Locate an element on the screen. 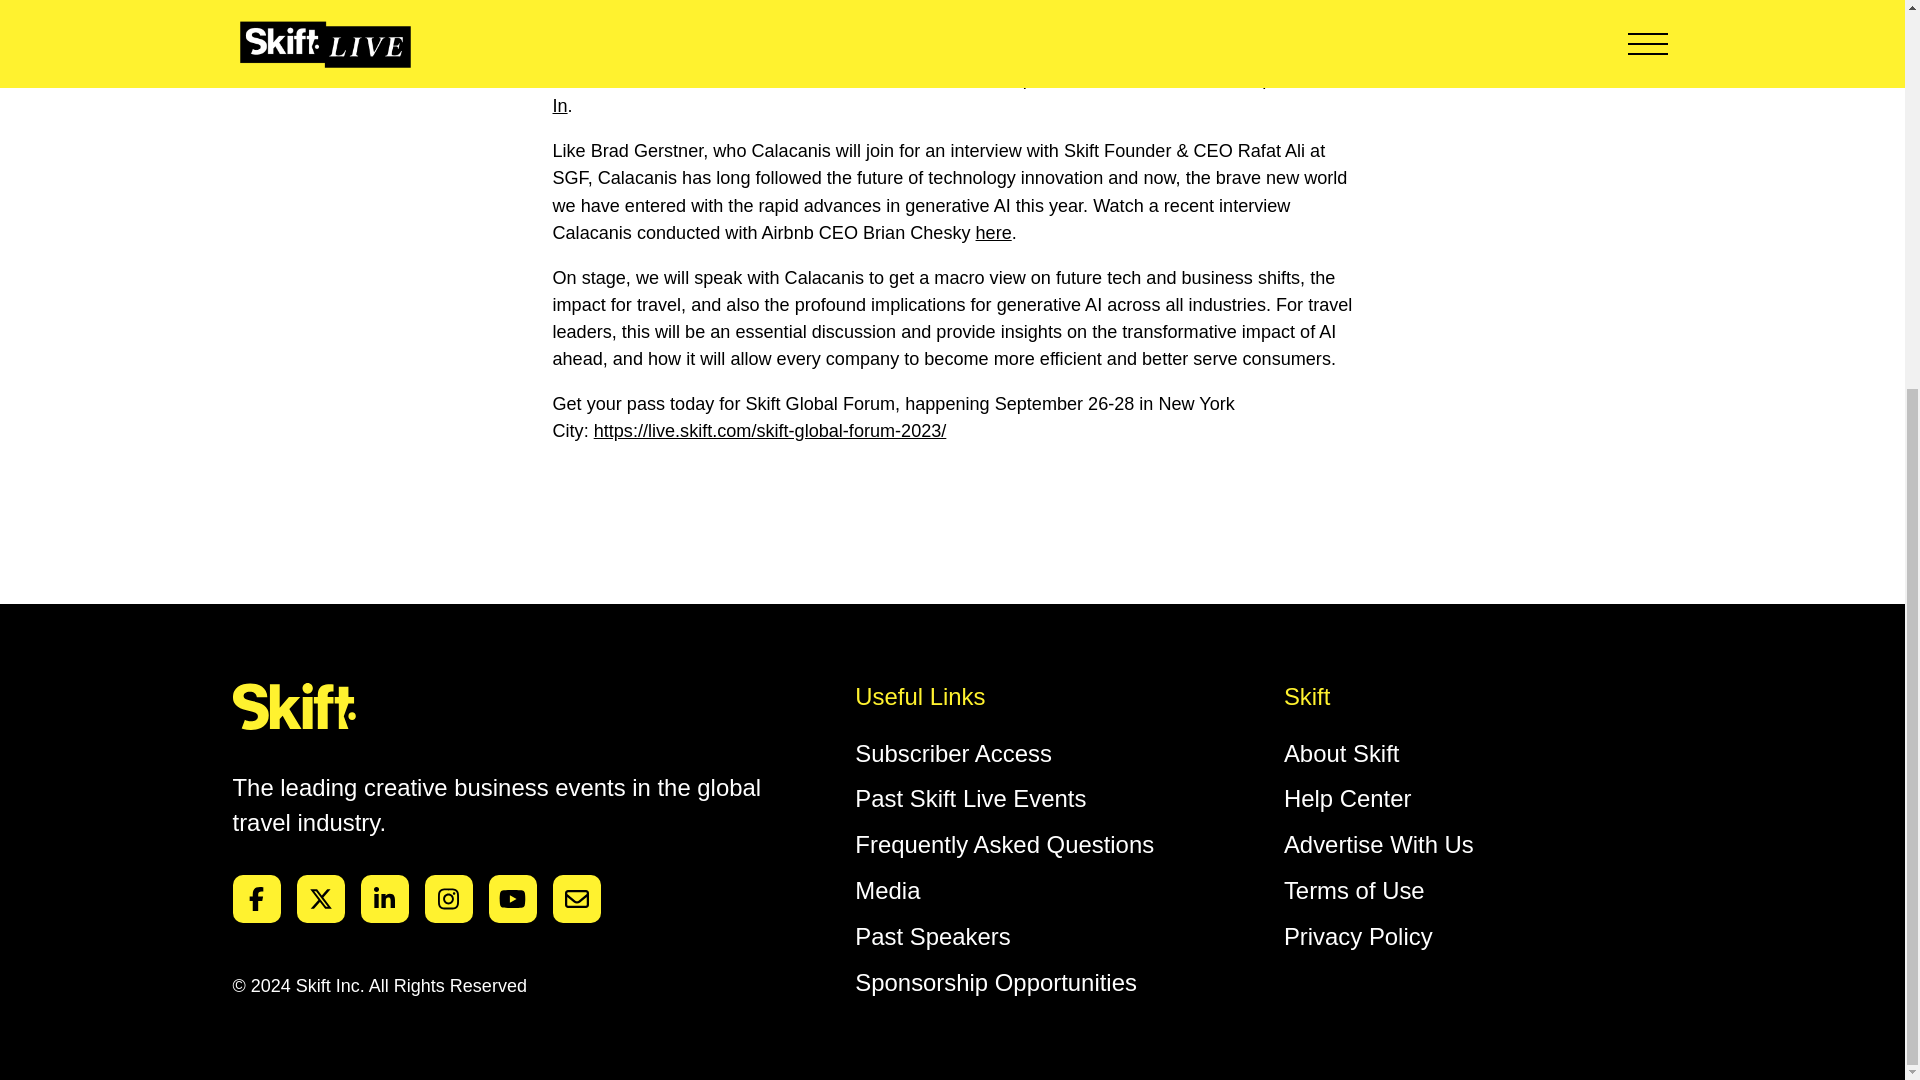 The height and width of the screenshot is (1080, 1920). Terms of Use is located at coordinates (1354, 890).